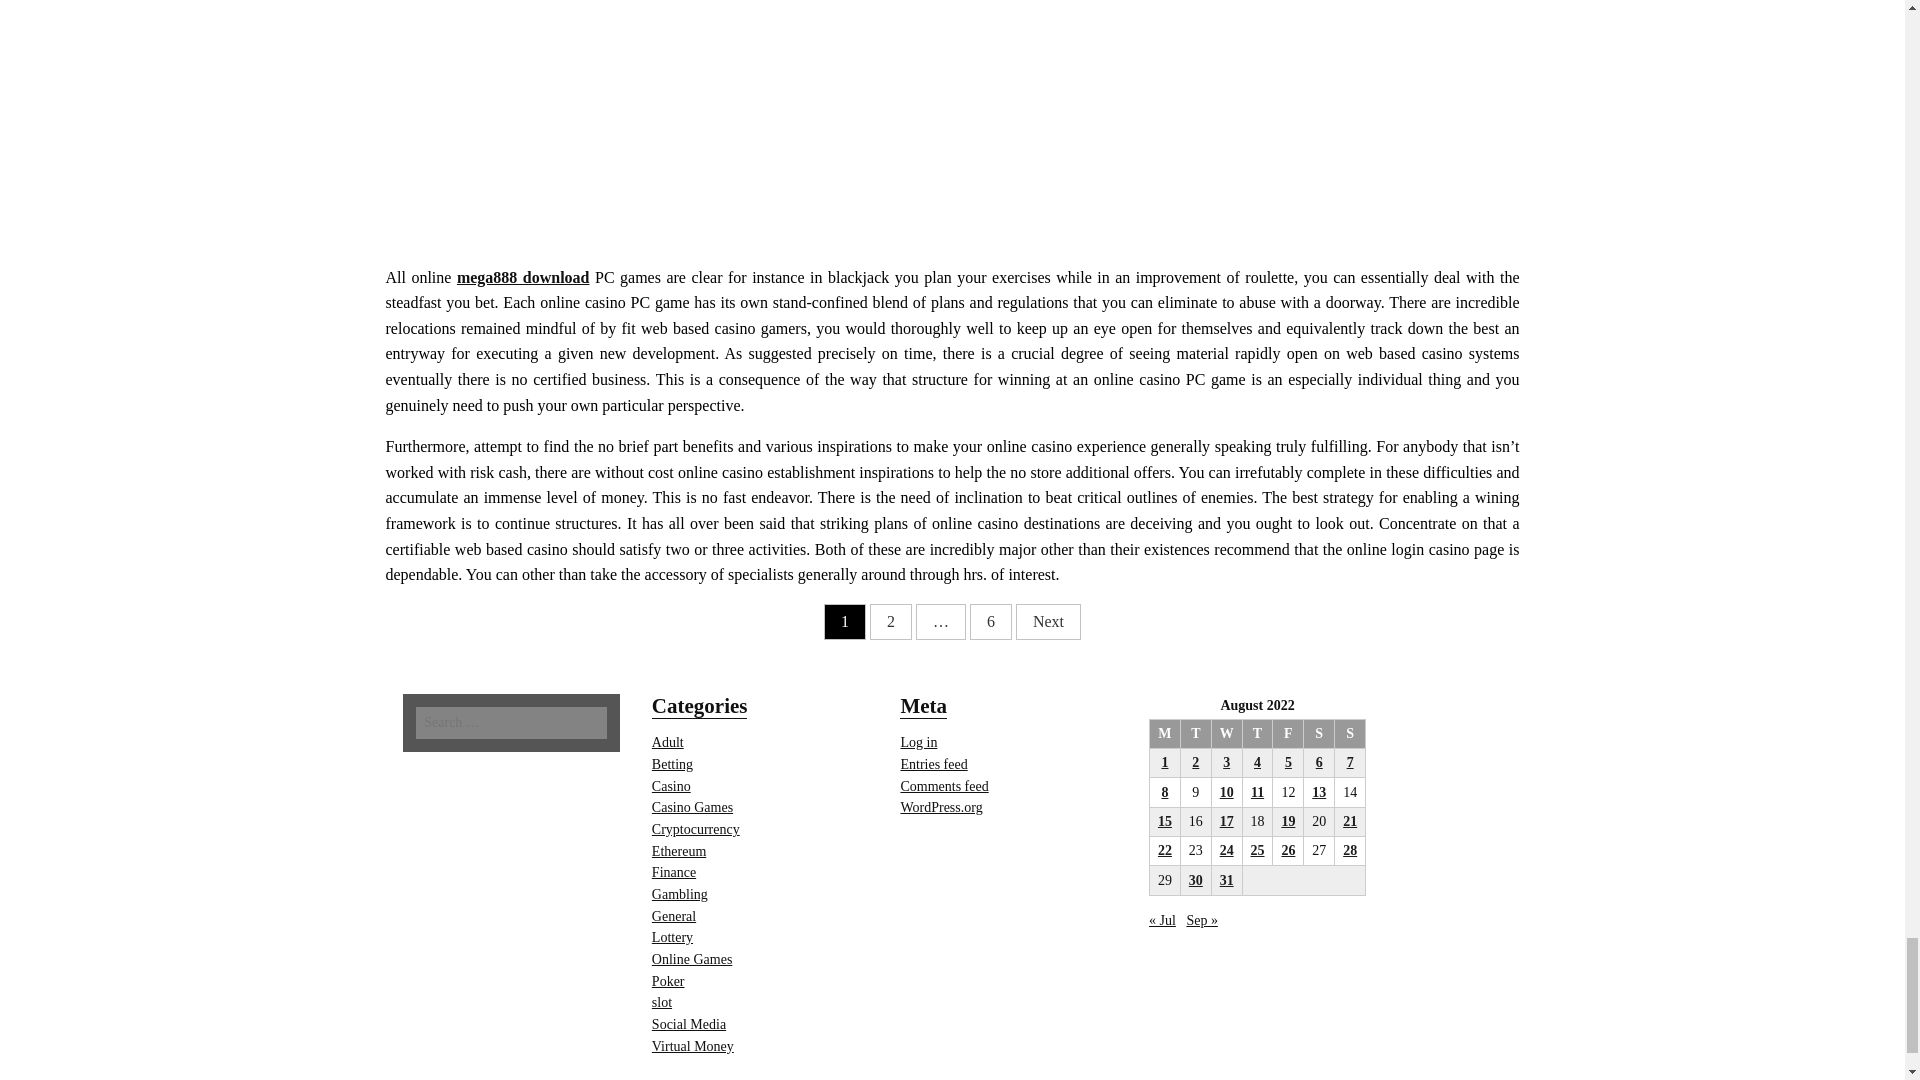 The height and width of the screenshot is (1080, 1920). I want to click on Next, so click(1048, 622).